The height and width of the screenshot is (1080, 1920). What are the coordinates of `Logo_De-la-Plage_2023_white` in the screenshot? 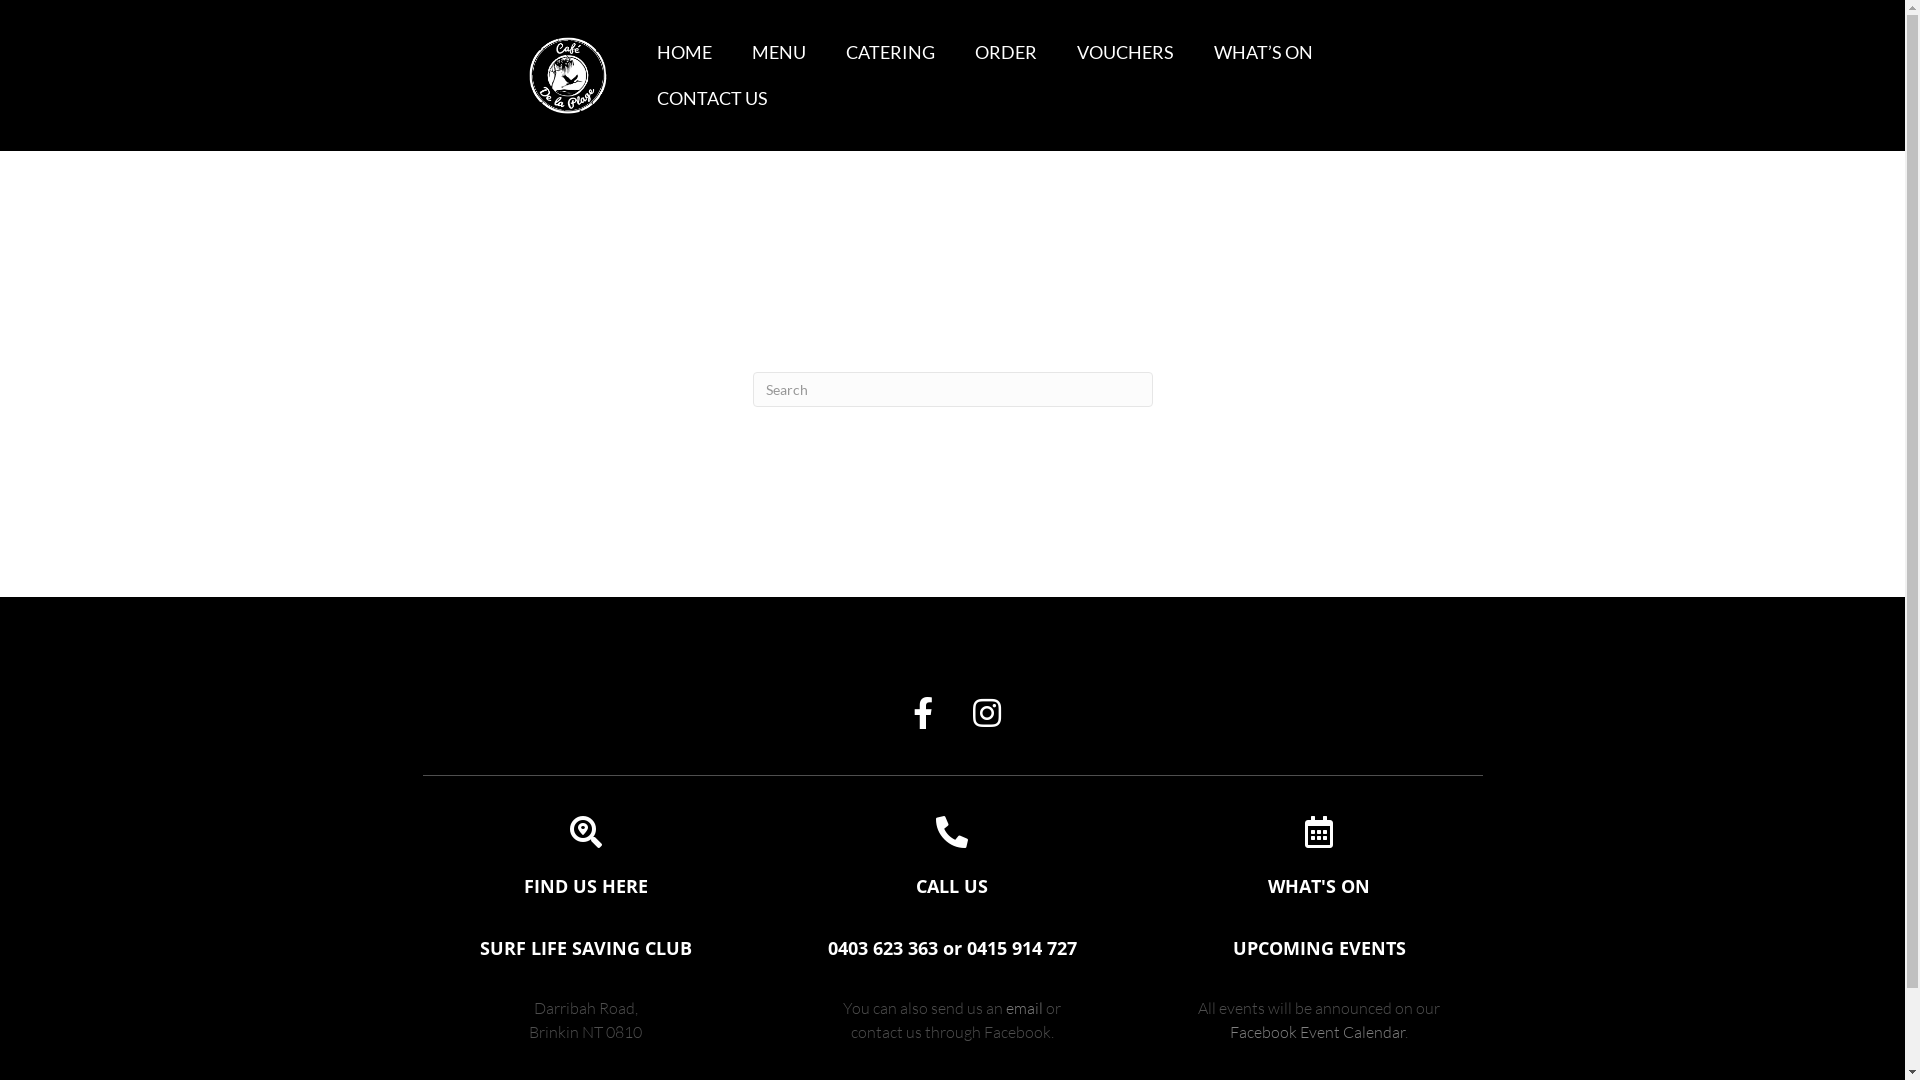 It's located at (568, 76).